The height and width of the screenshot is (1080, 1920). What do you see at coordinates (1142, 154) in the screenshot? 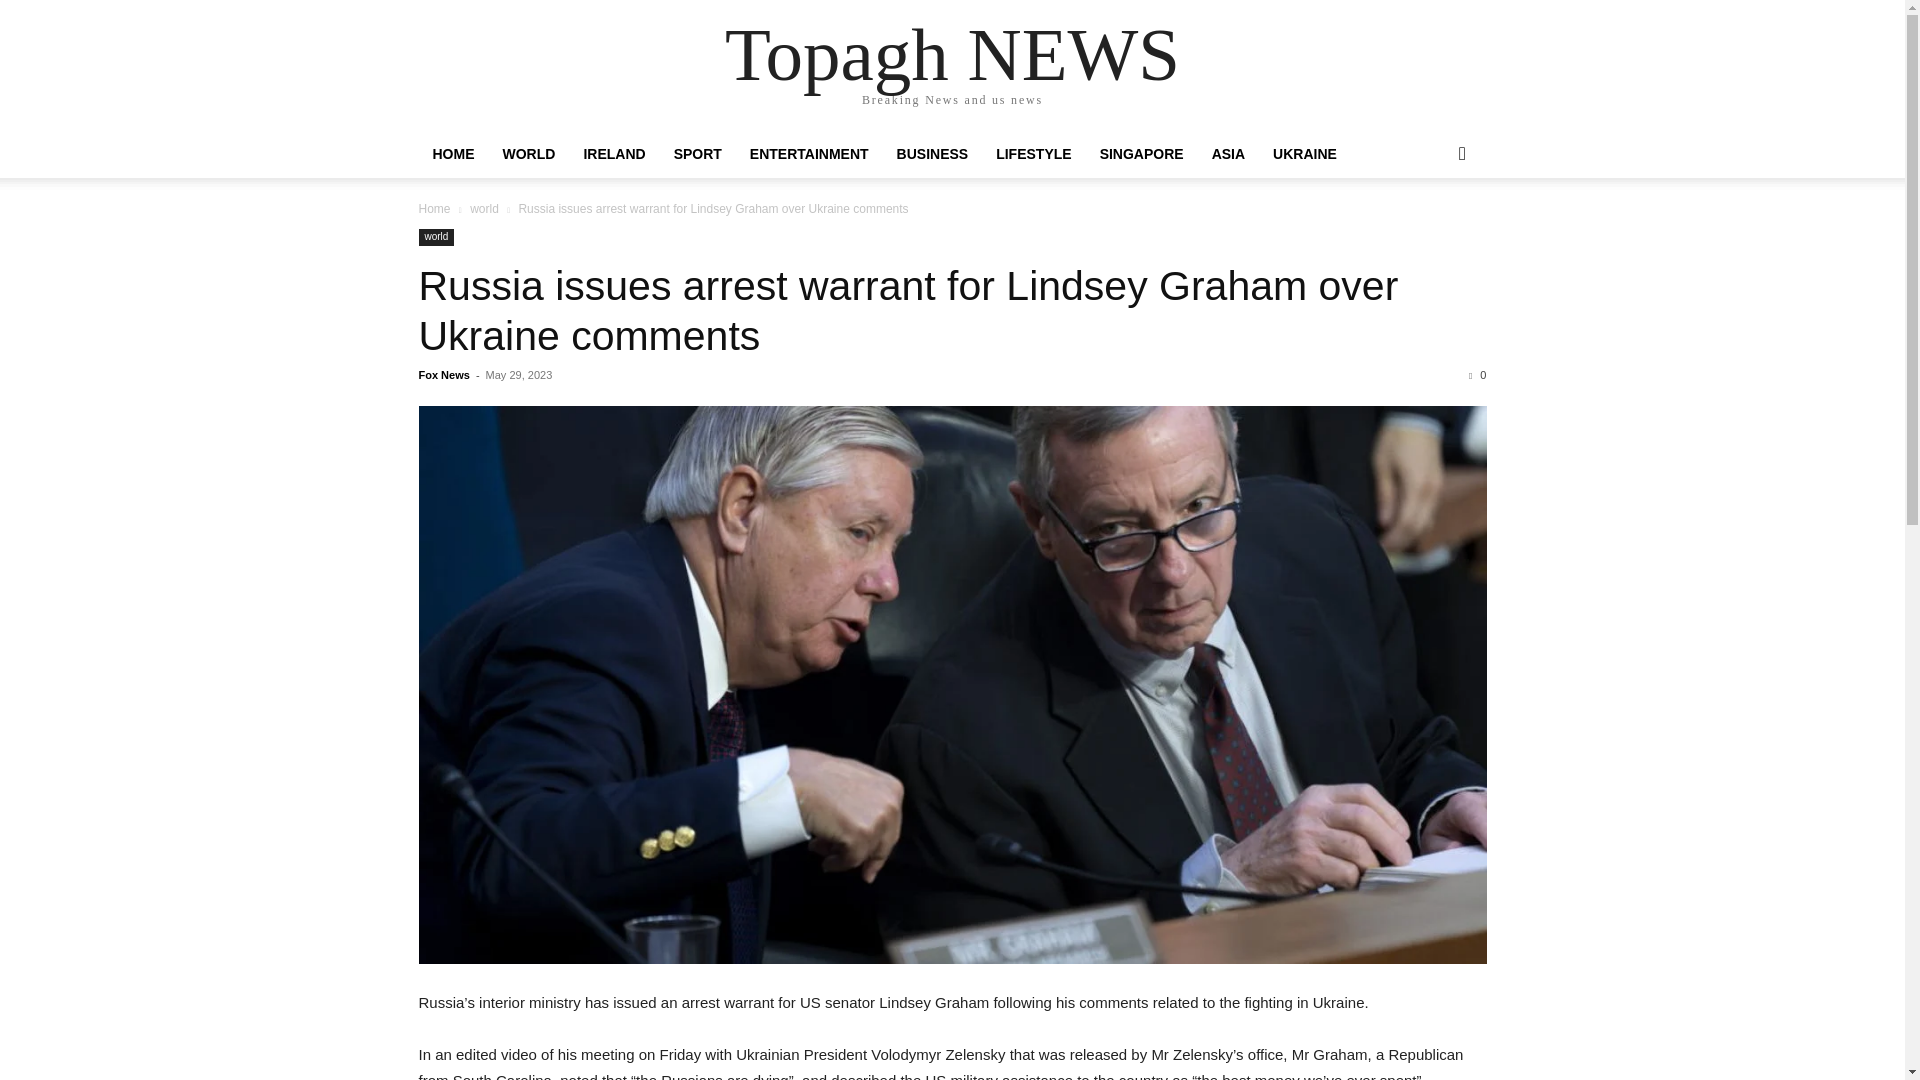
I see `SINGAPORE` at bounding box center [1142, 154].